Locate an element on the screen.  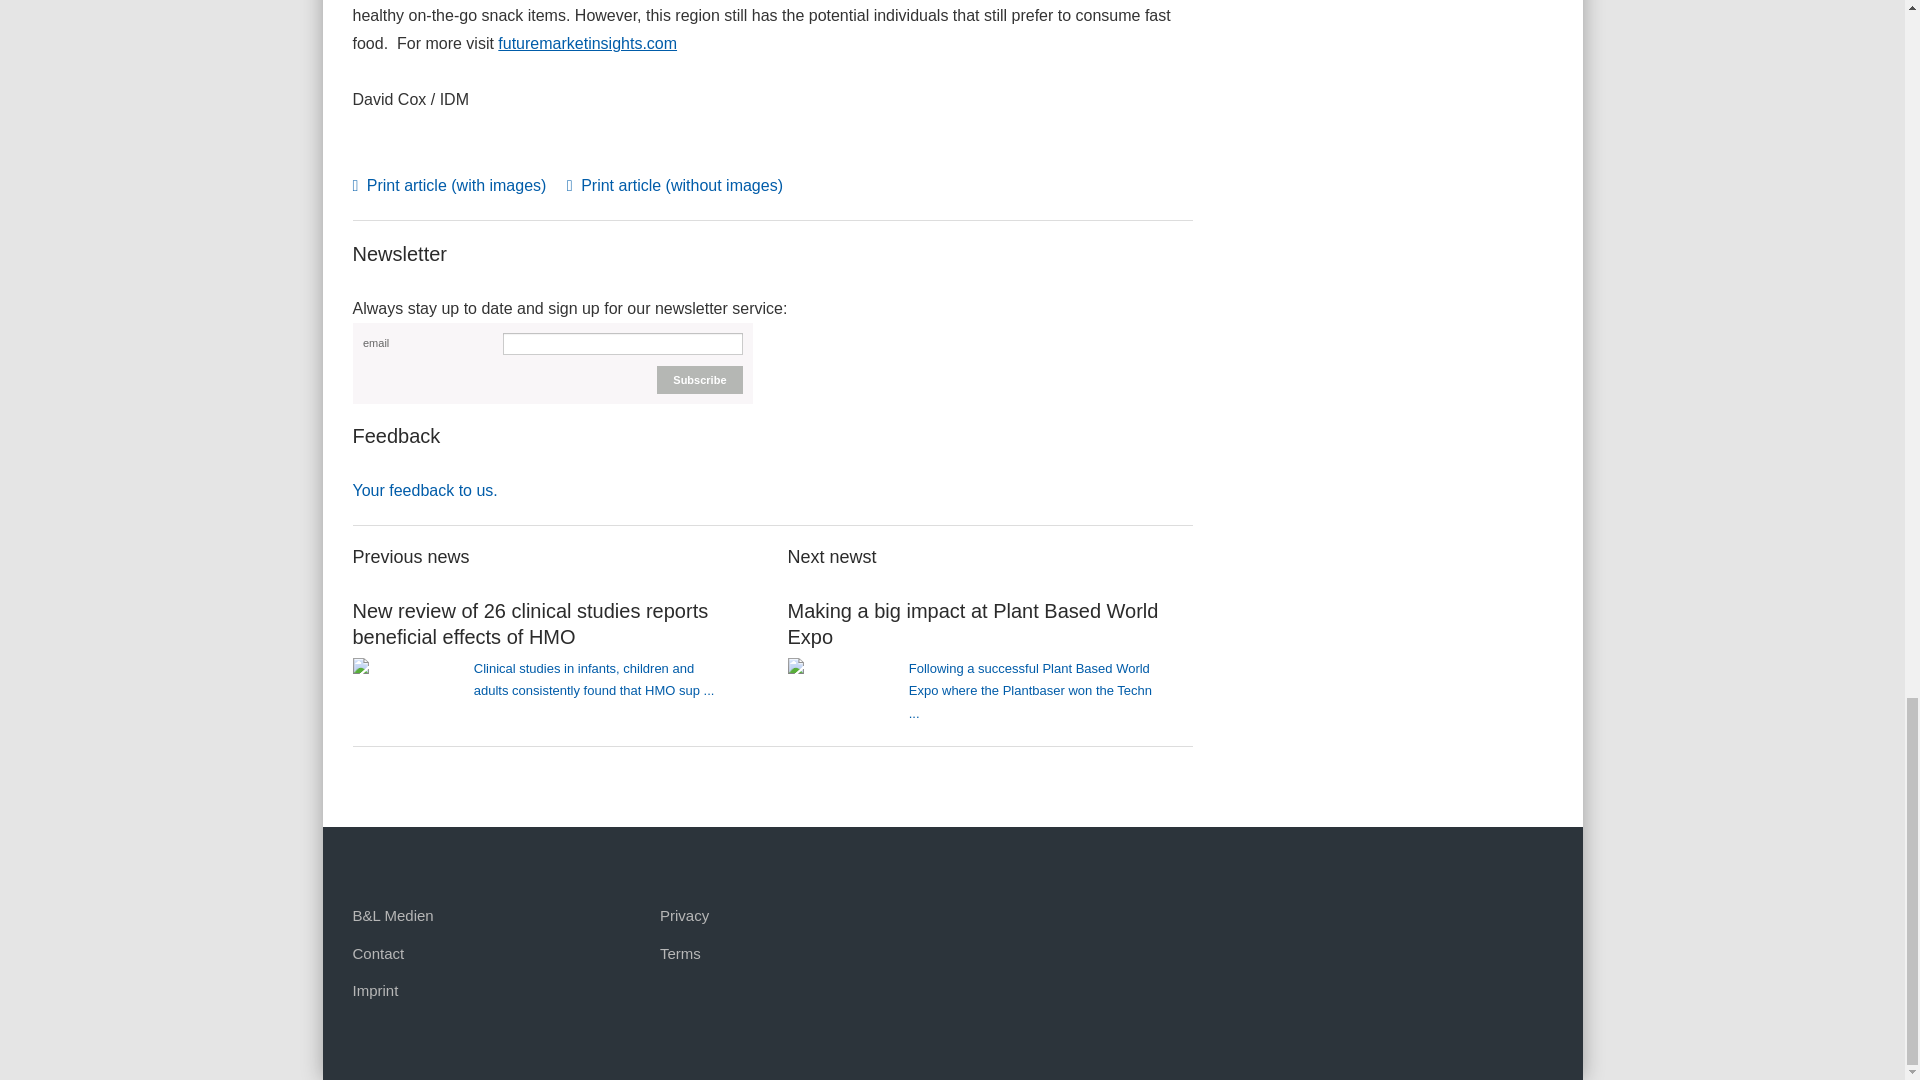
Contact is located at coordinates (377, 954).